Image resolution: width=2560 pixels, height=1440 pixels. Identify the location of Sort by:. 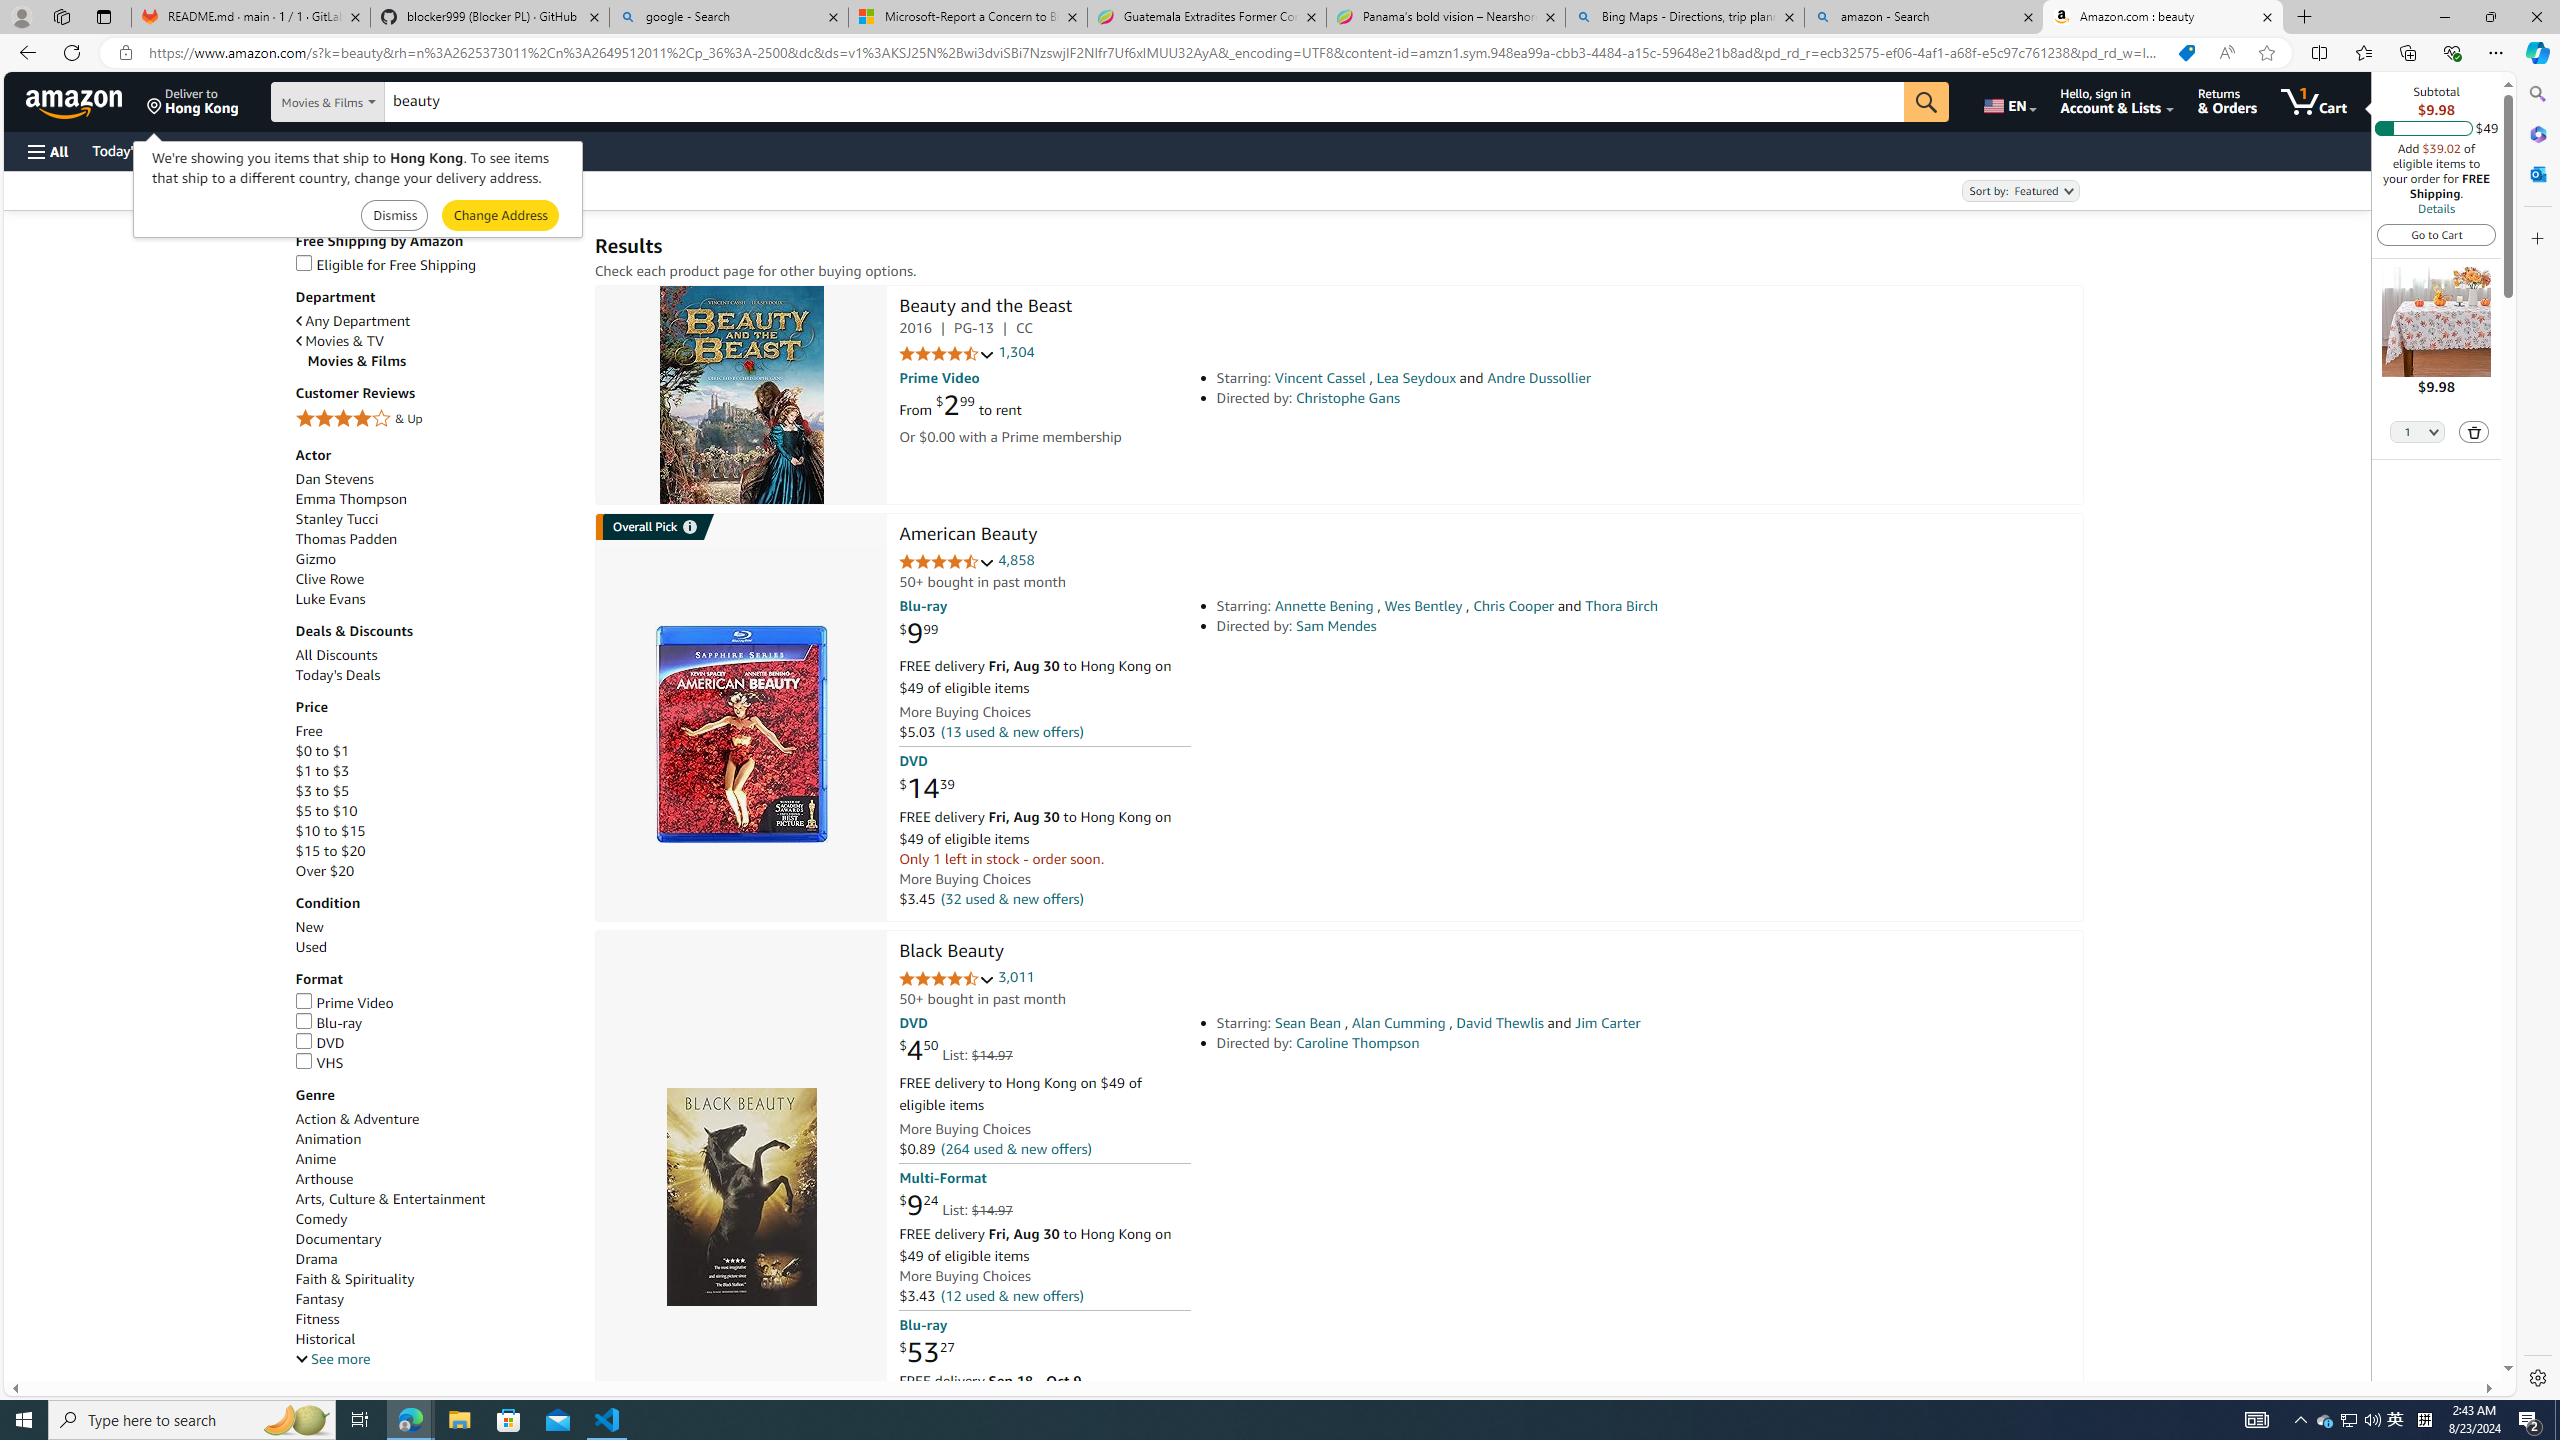
(2019, 190).